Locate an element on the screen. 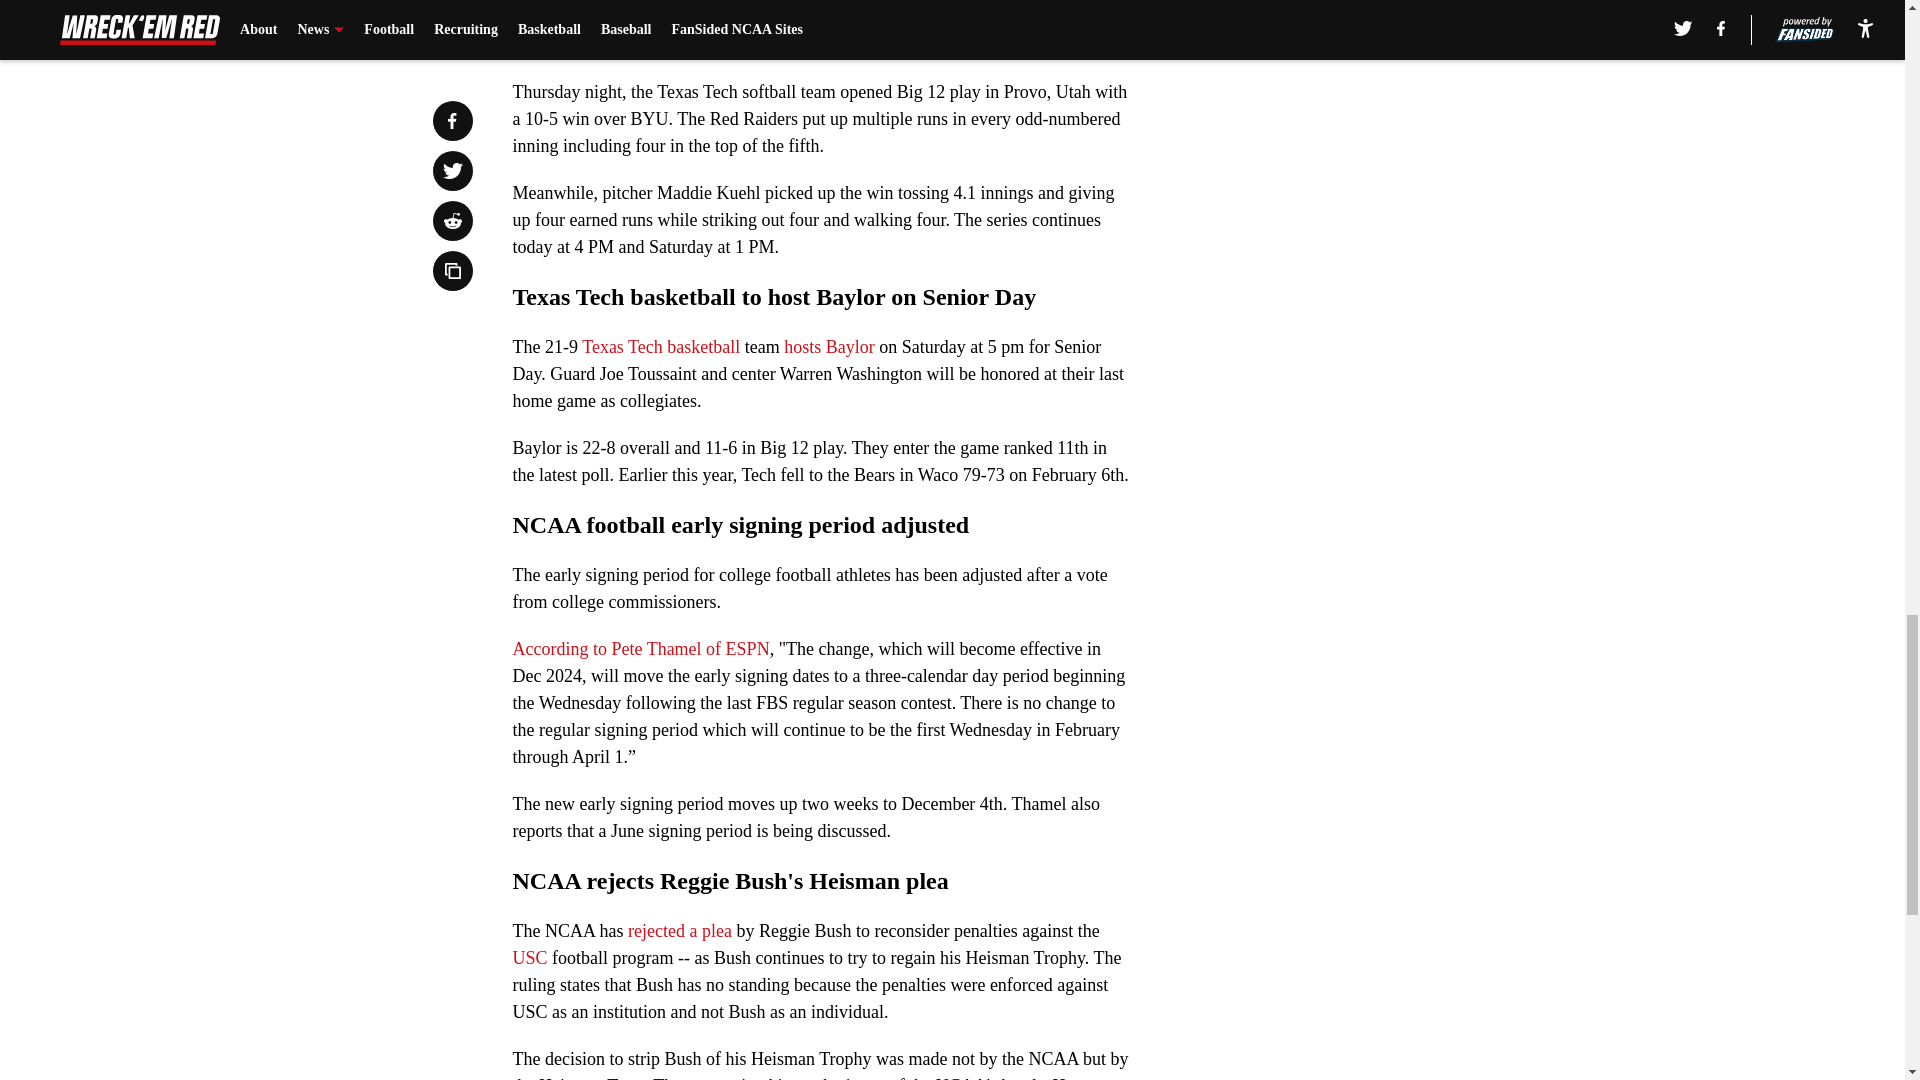  rejected a plea is located at coordinates (679, 930).